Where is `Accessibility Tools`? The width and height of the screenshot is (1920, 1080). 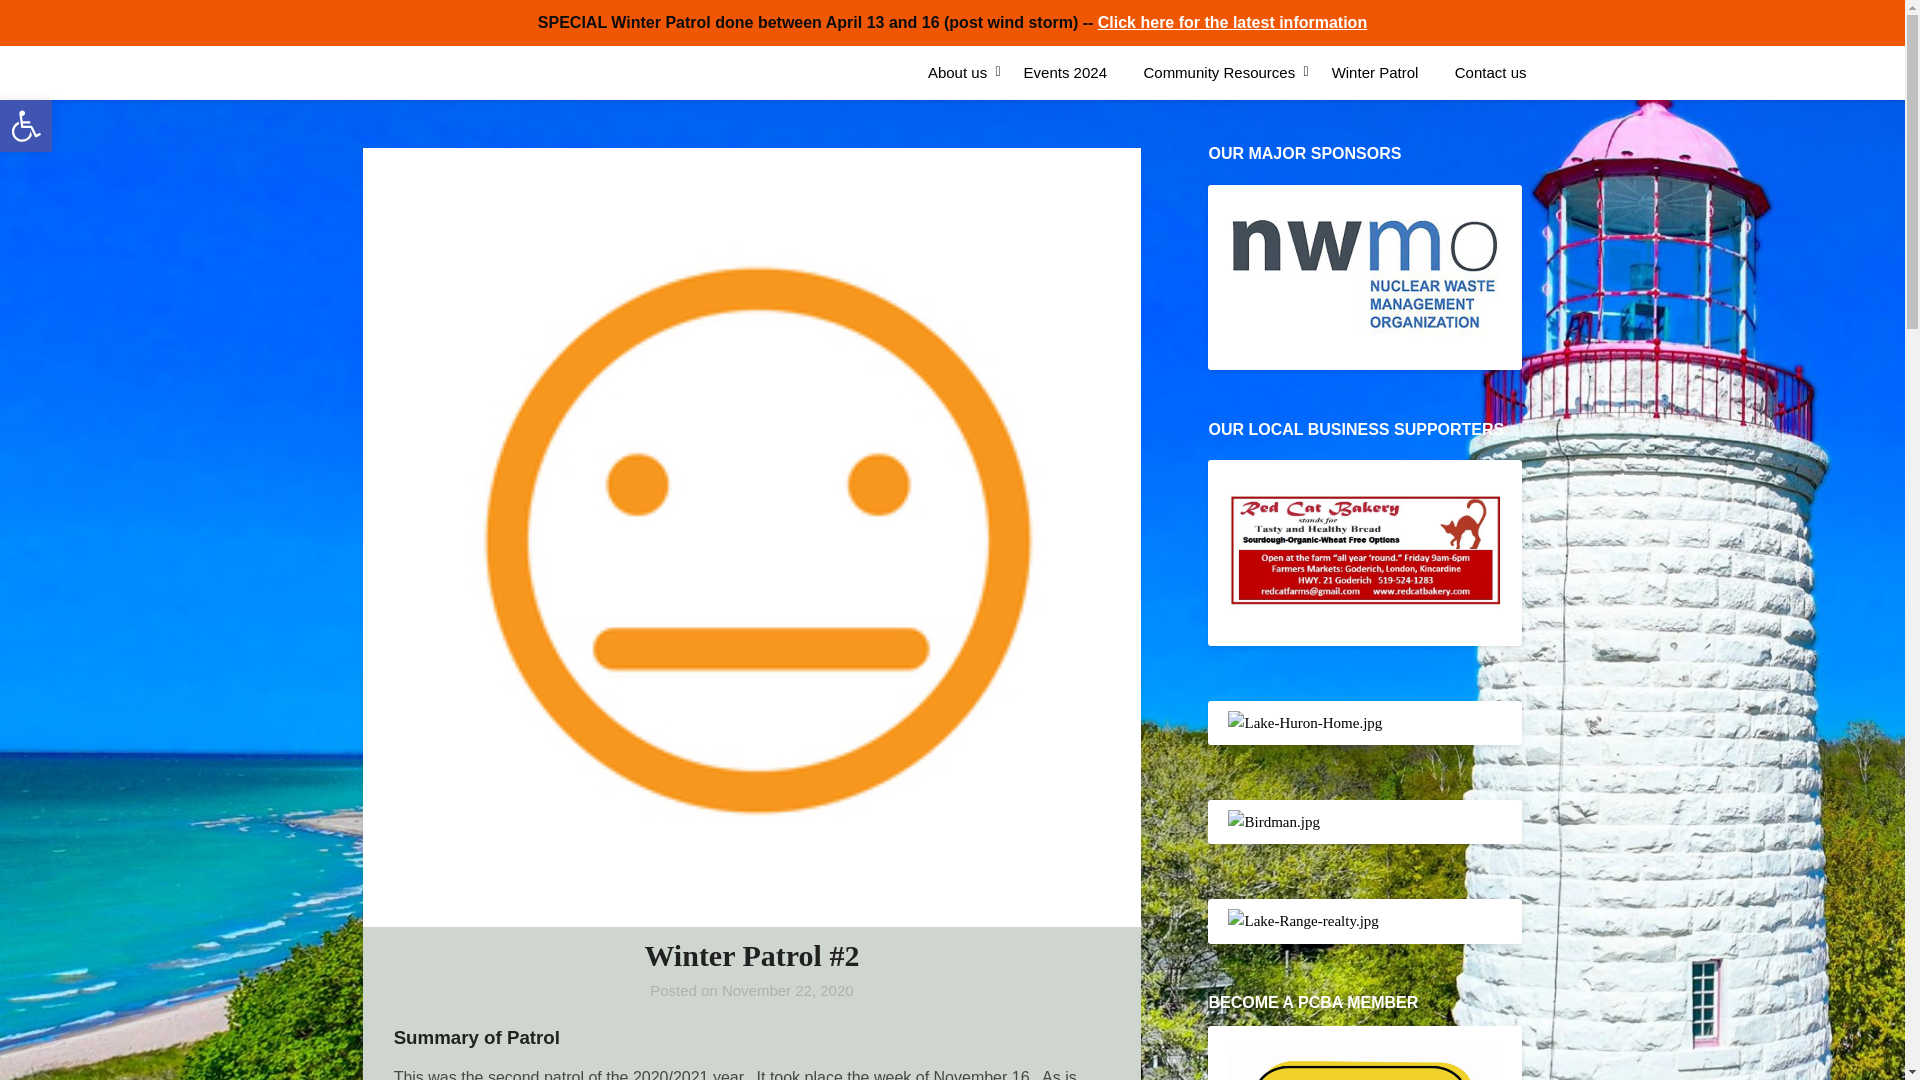
Accessibility Tools is located at coordinates (26, 126).